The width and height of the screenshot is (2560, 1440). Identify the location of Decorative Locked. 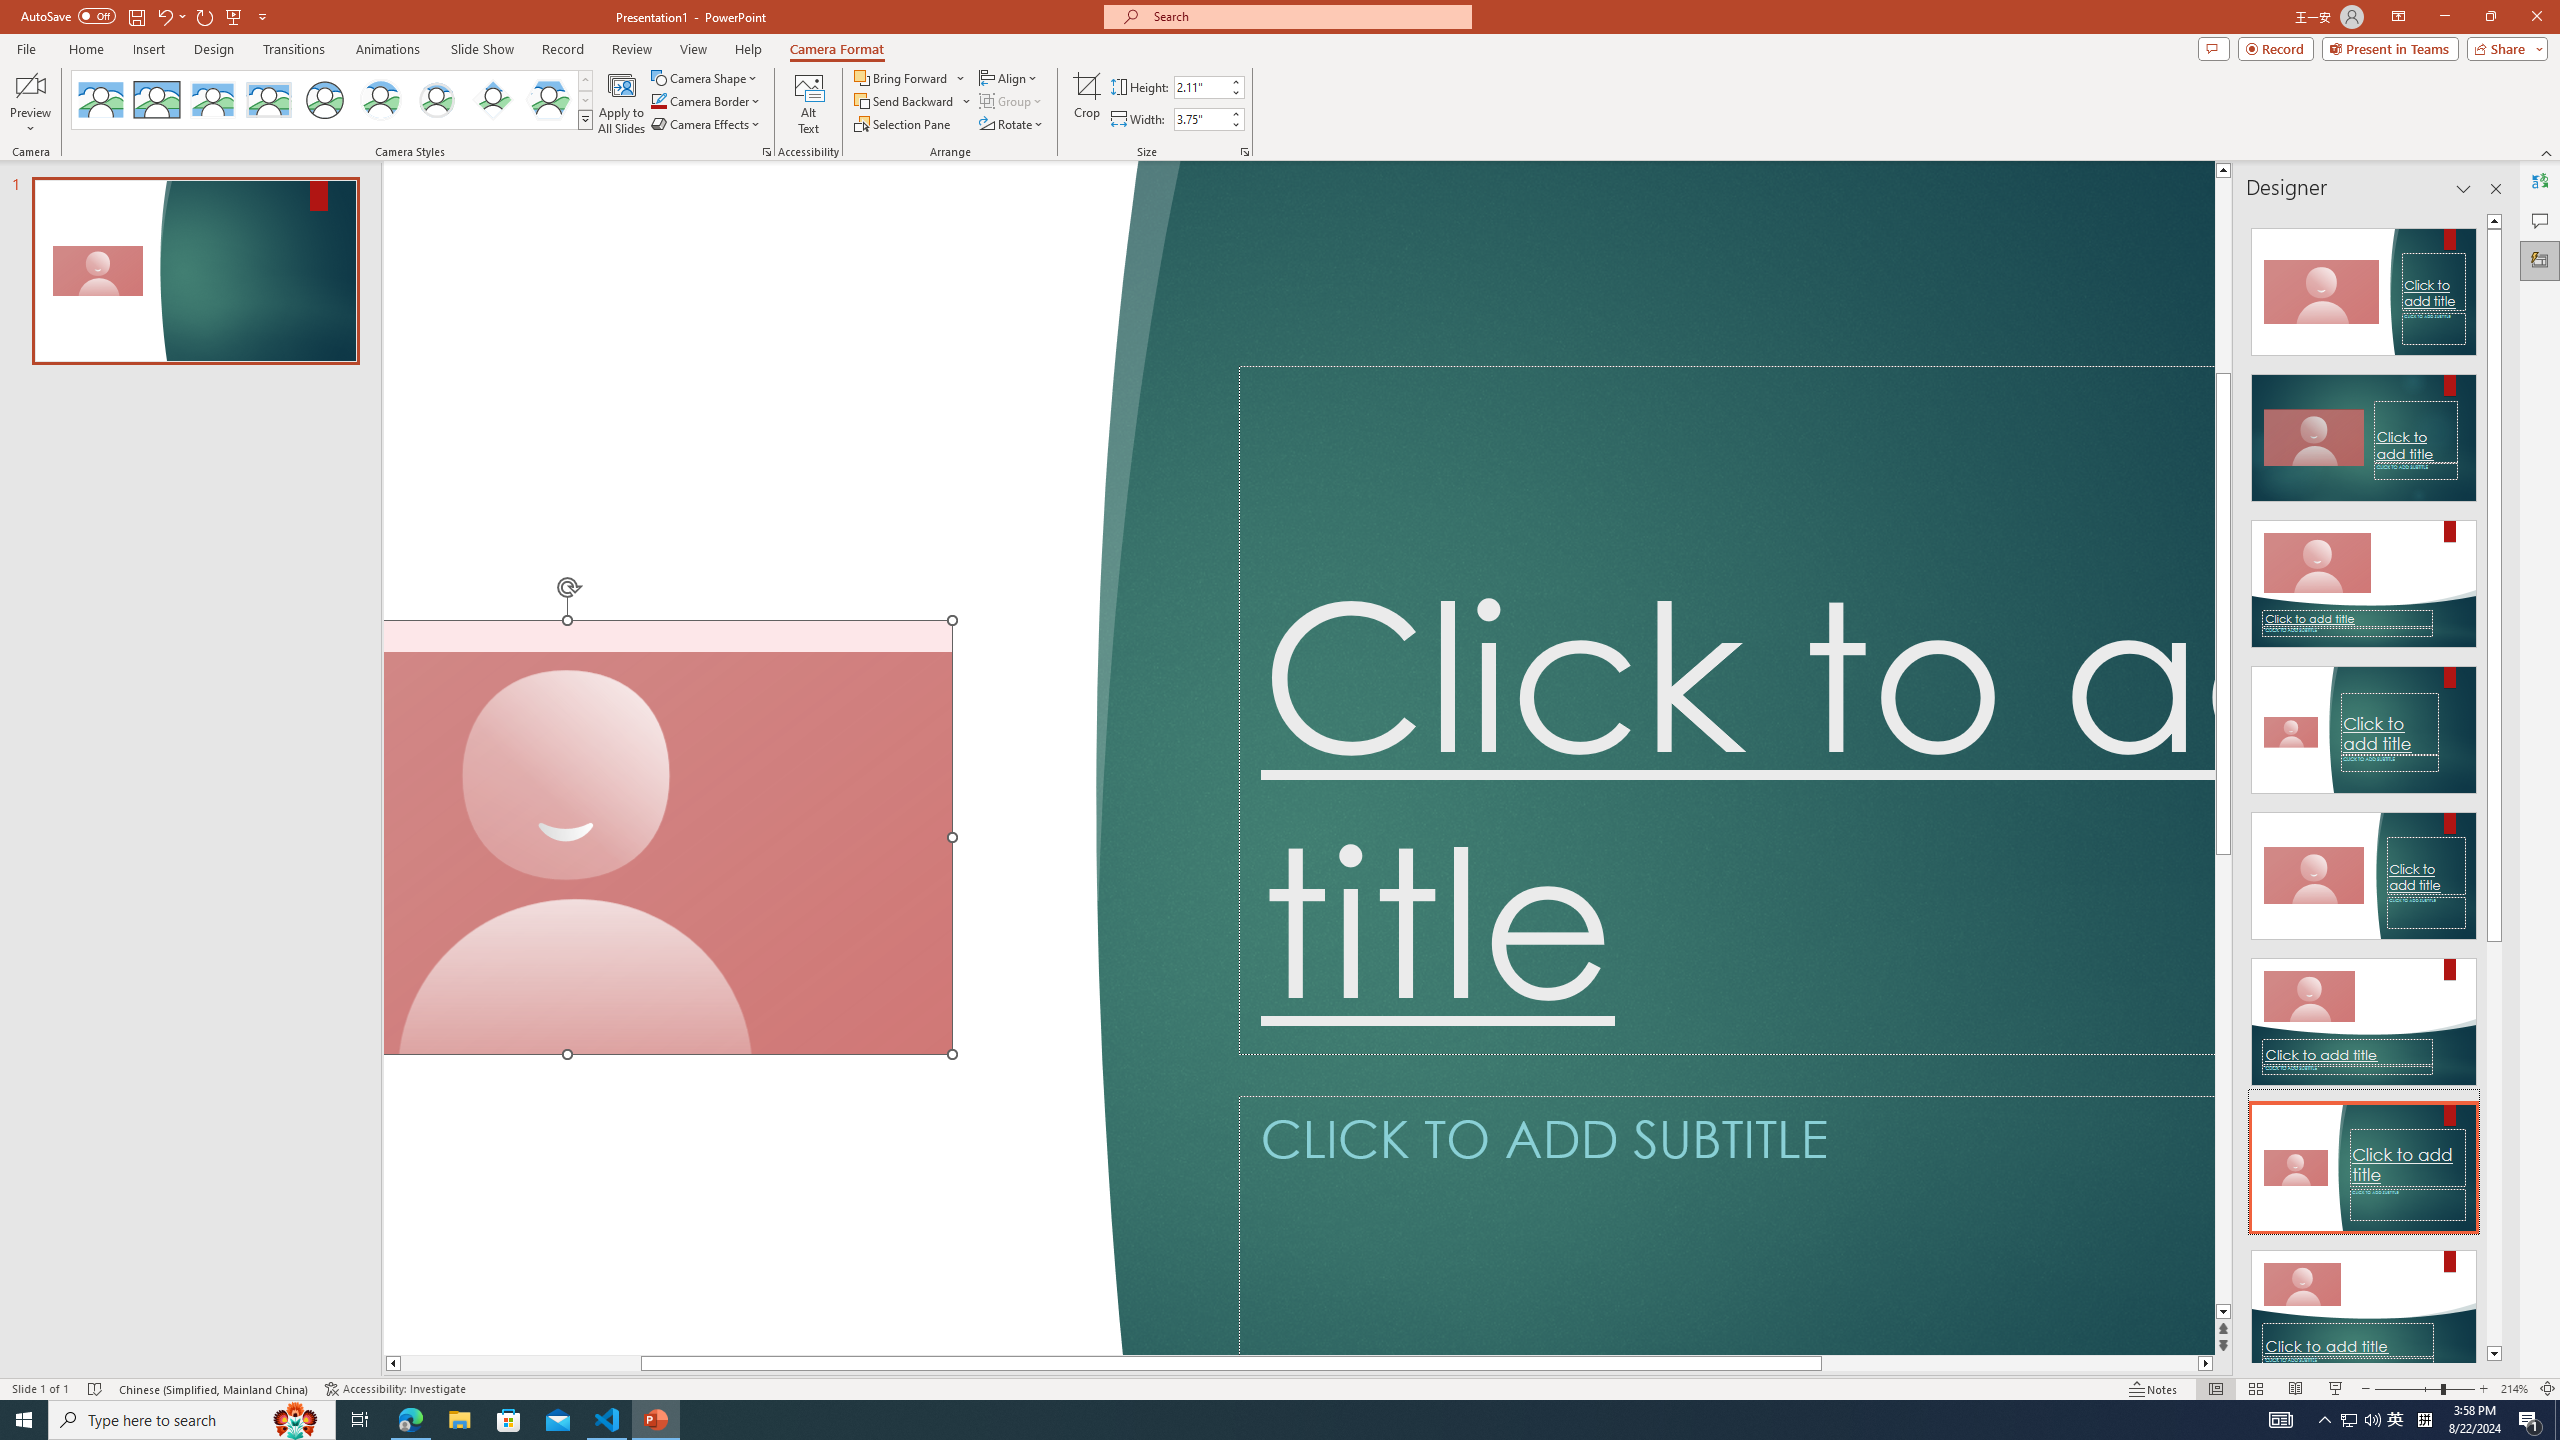
(768, 758).